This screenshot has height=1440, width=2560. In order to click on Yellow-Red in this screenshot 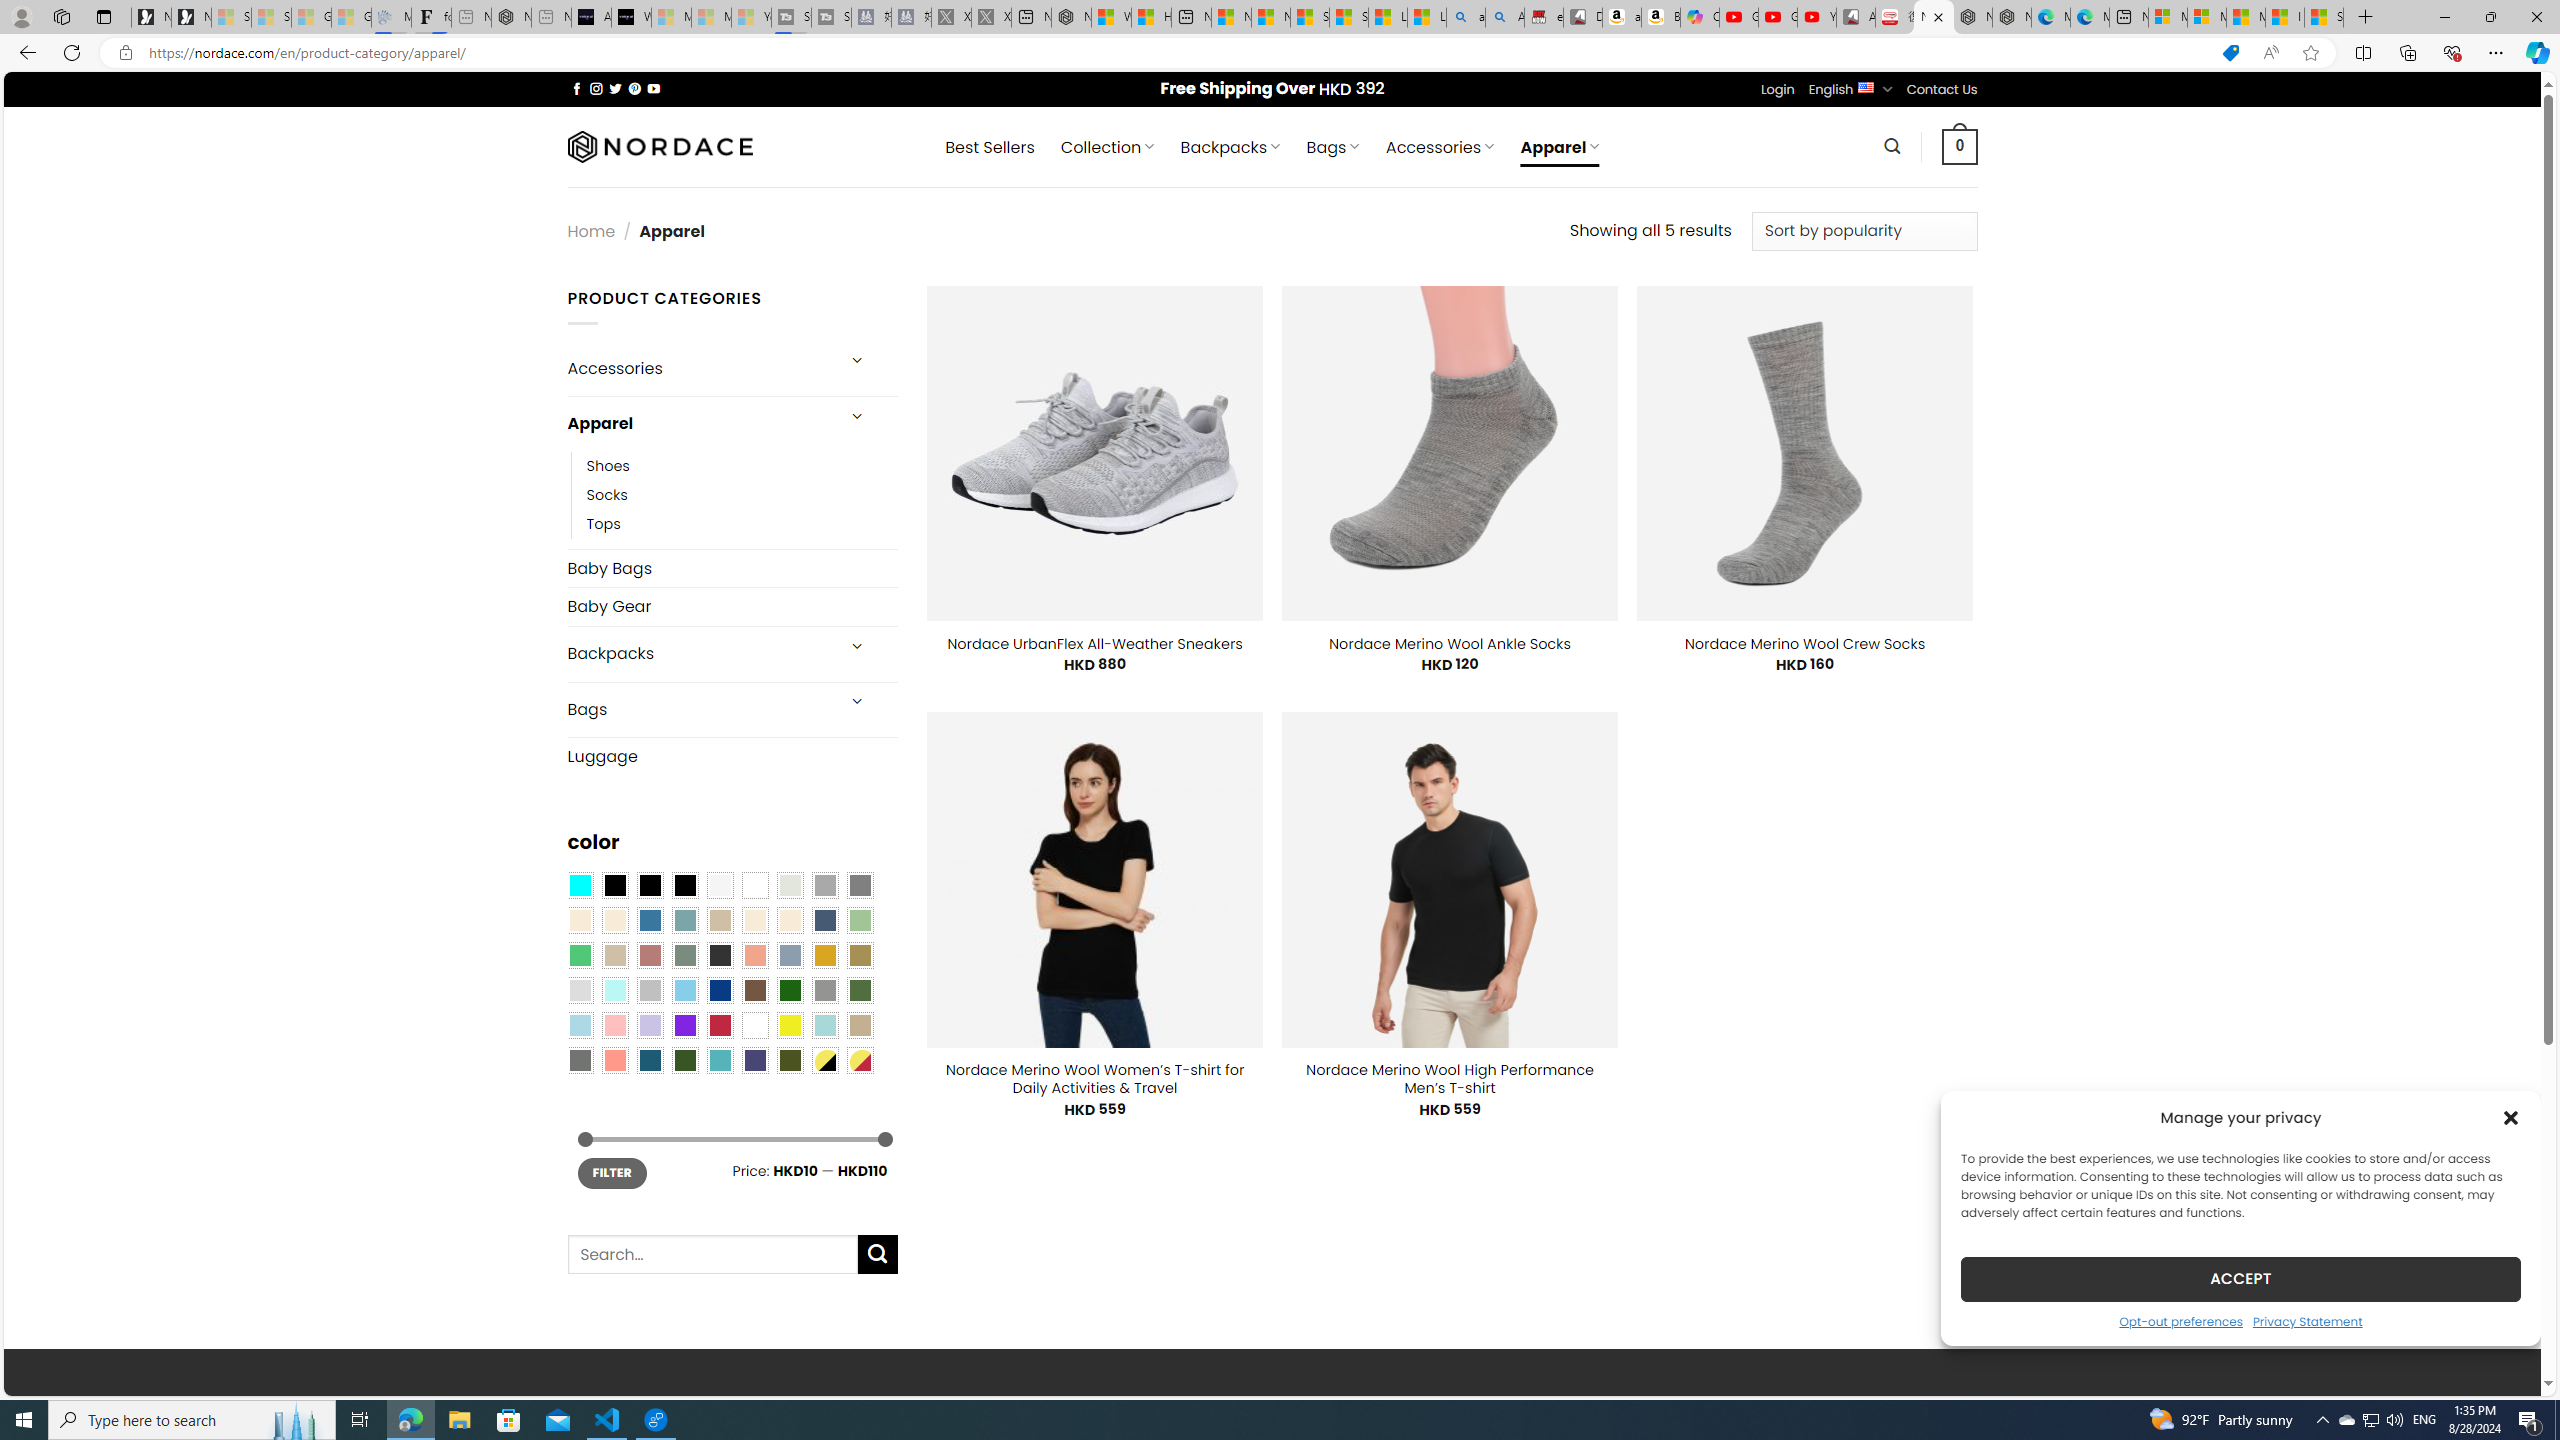, I will do `click(860, 1059)`.